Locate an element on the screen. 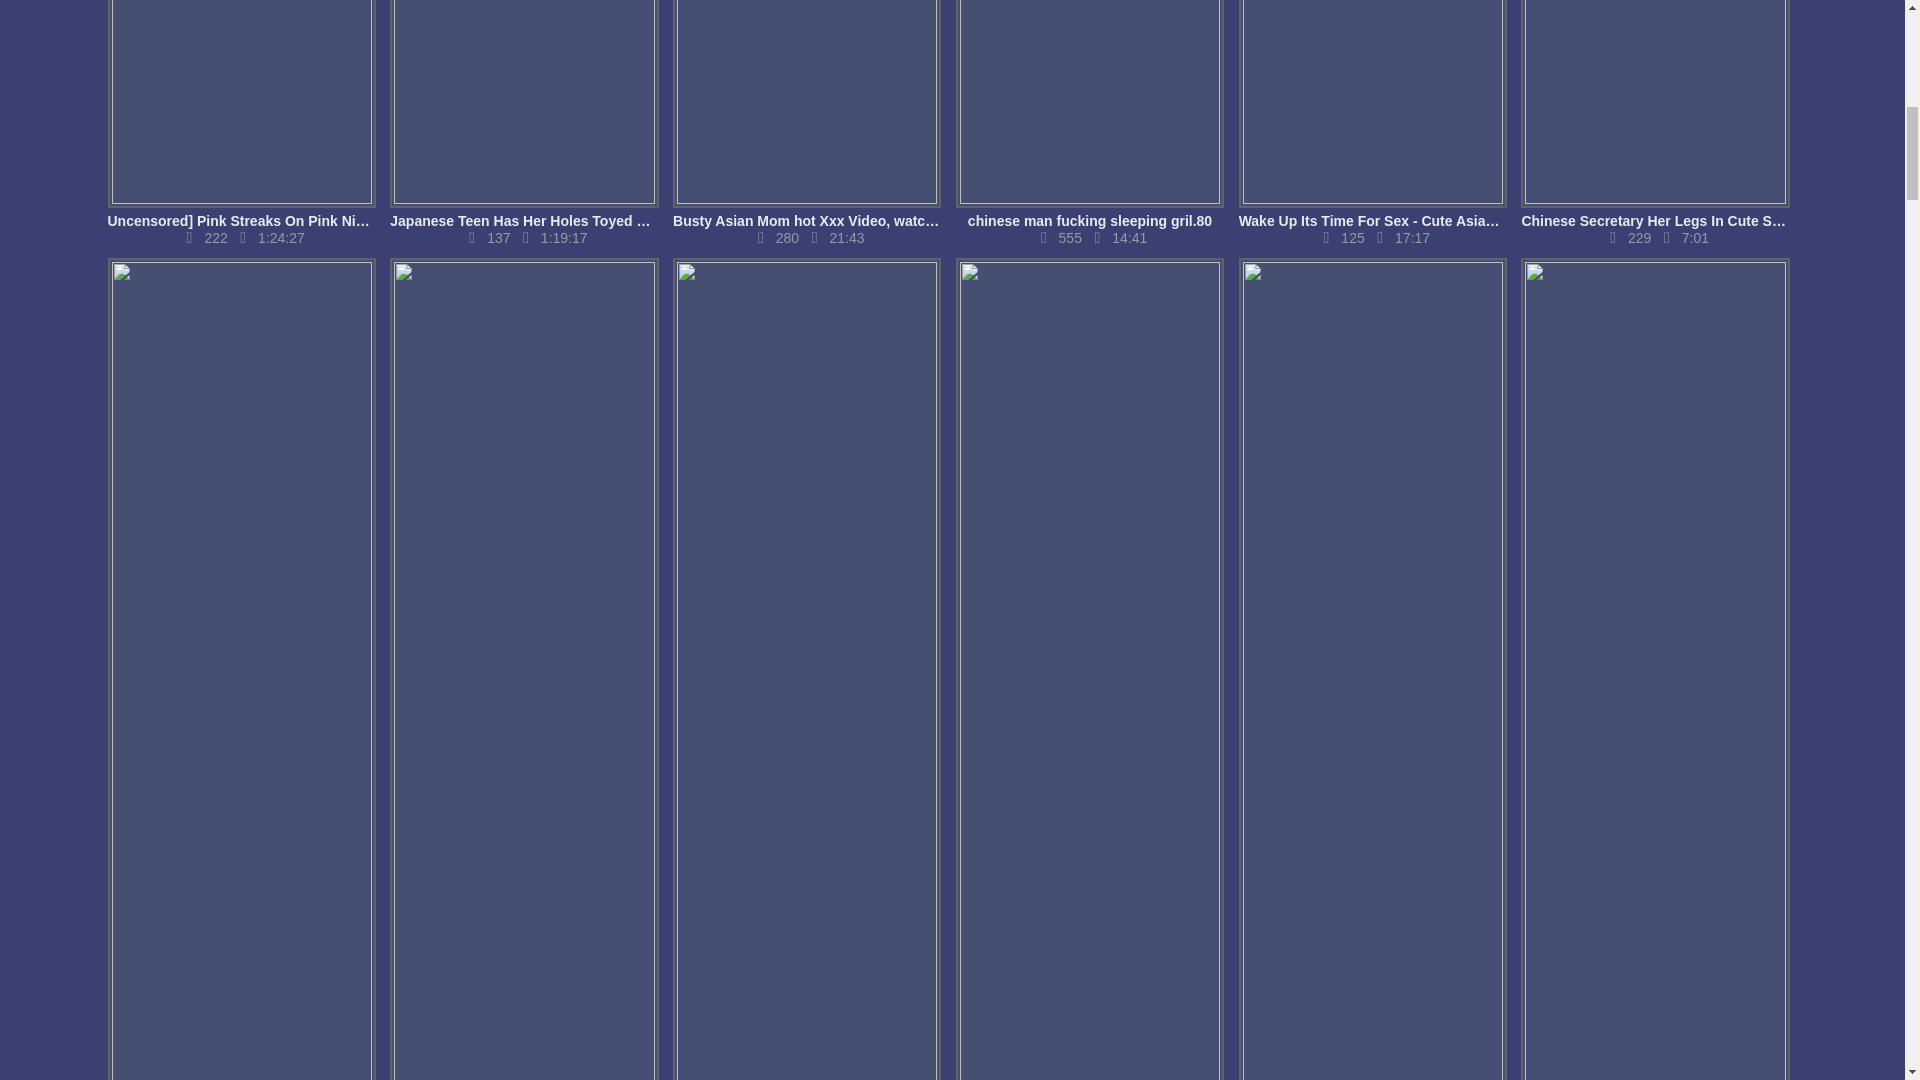 The height and width of the screenshot is (1080, 1920). Japanese Teen Has Her Holes Toyed Qith is located at coordinates (524, 114).